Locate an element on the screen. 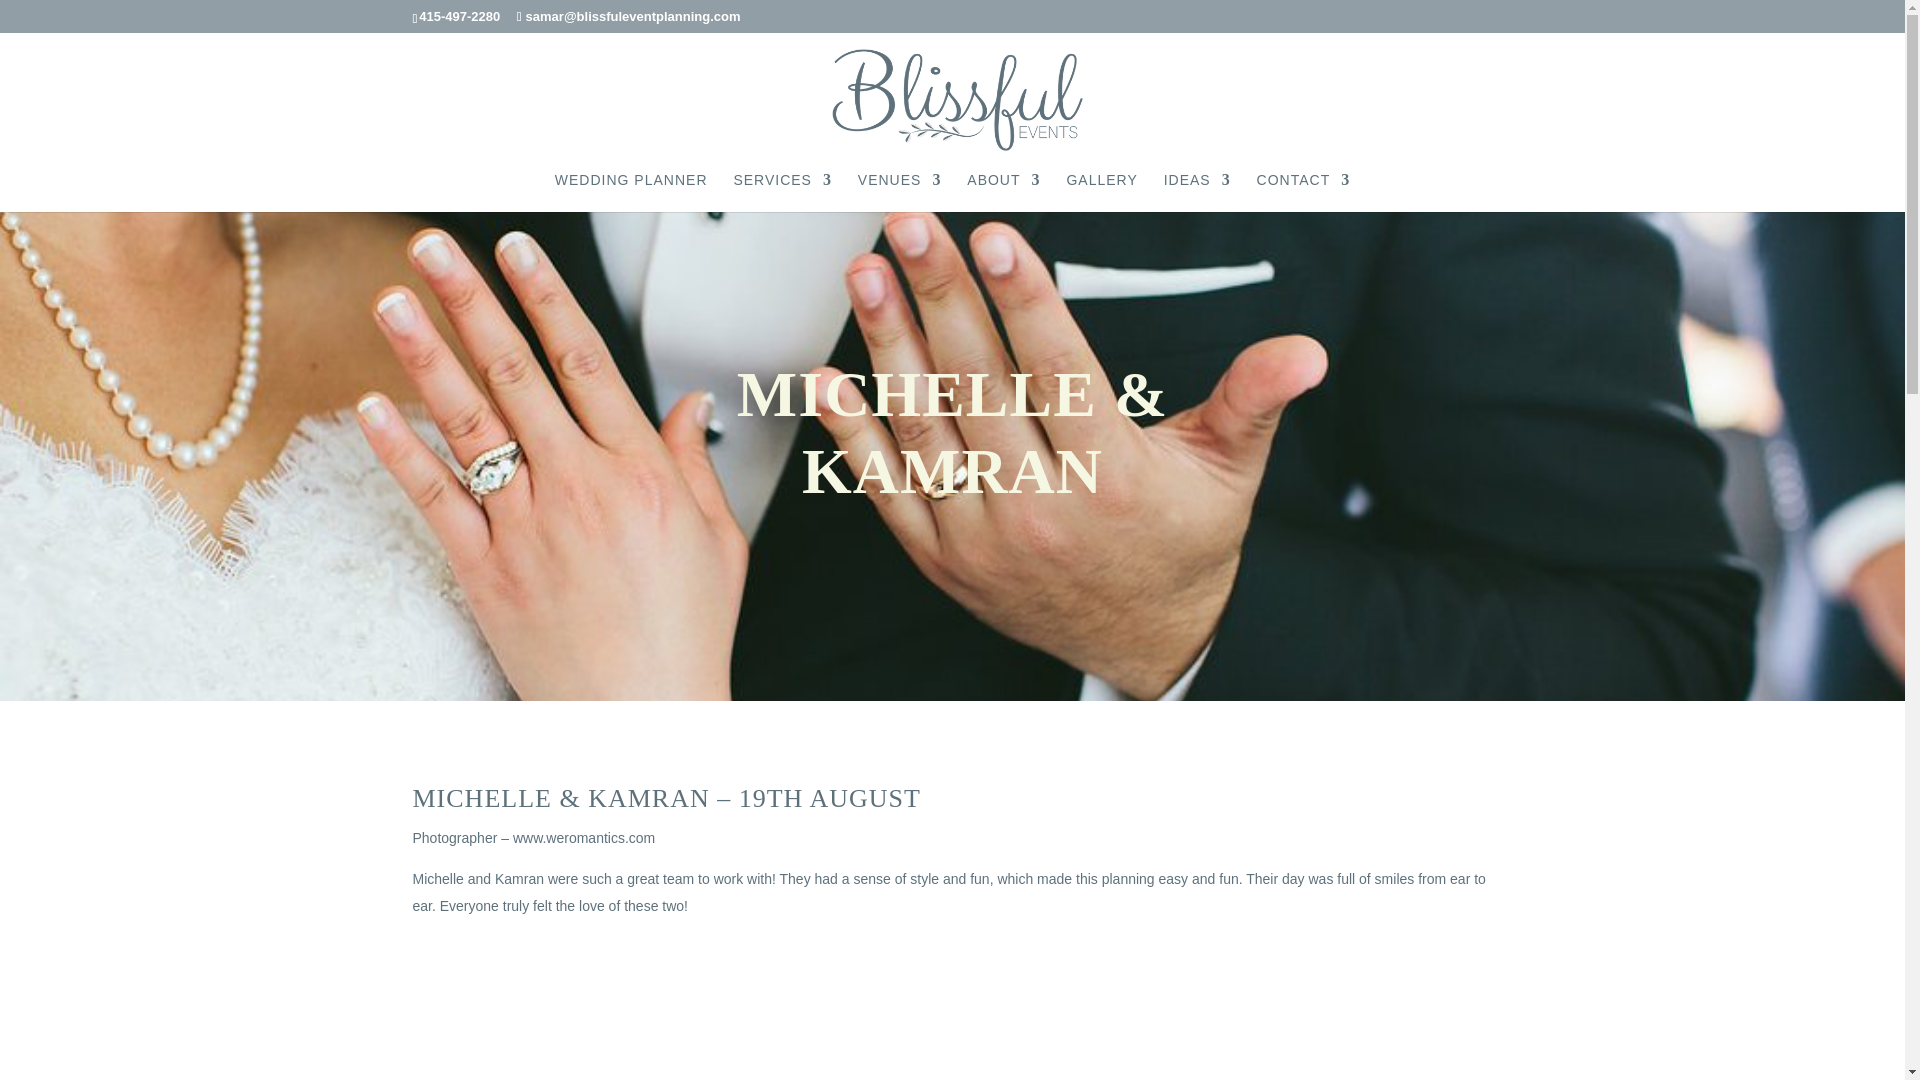 The height and width of the screenshot is (1080, 1920). VENUES is located at coordinates (900, 192).